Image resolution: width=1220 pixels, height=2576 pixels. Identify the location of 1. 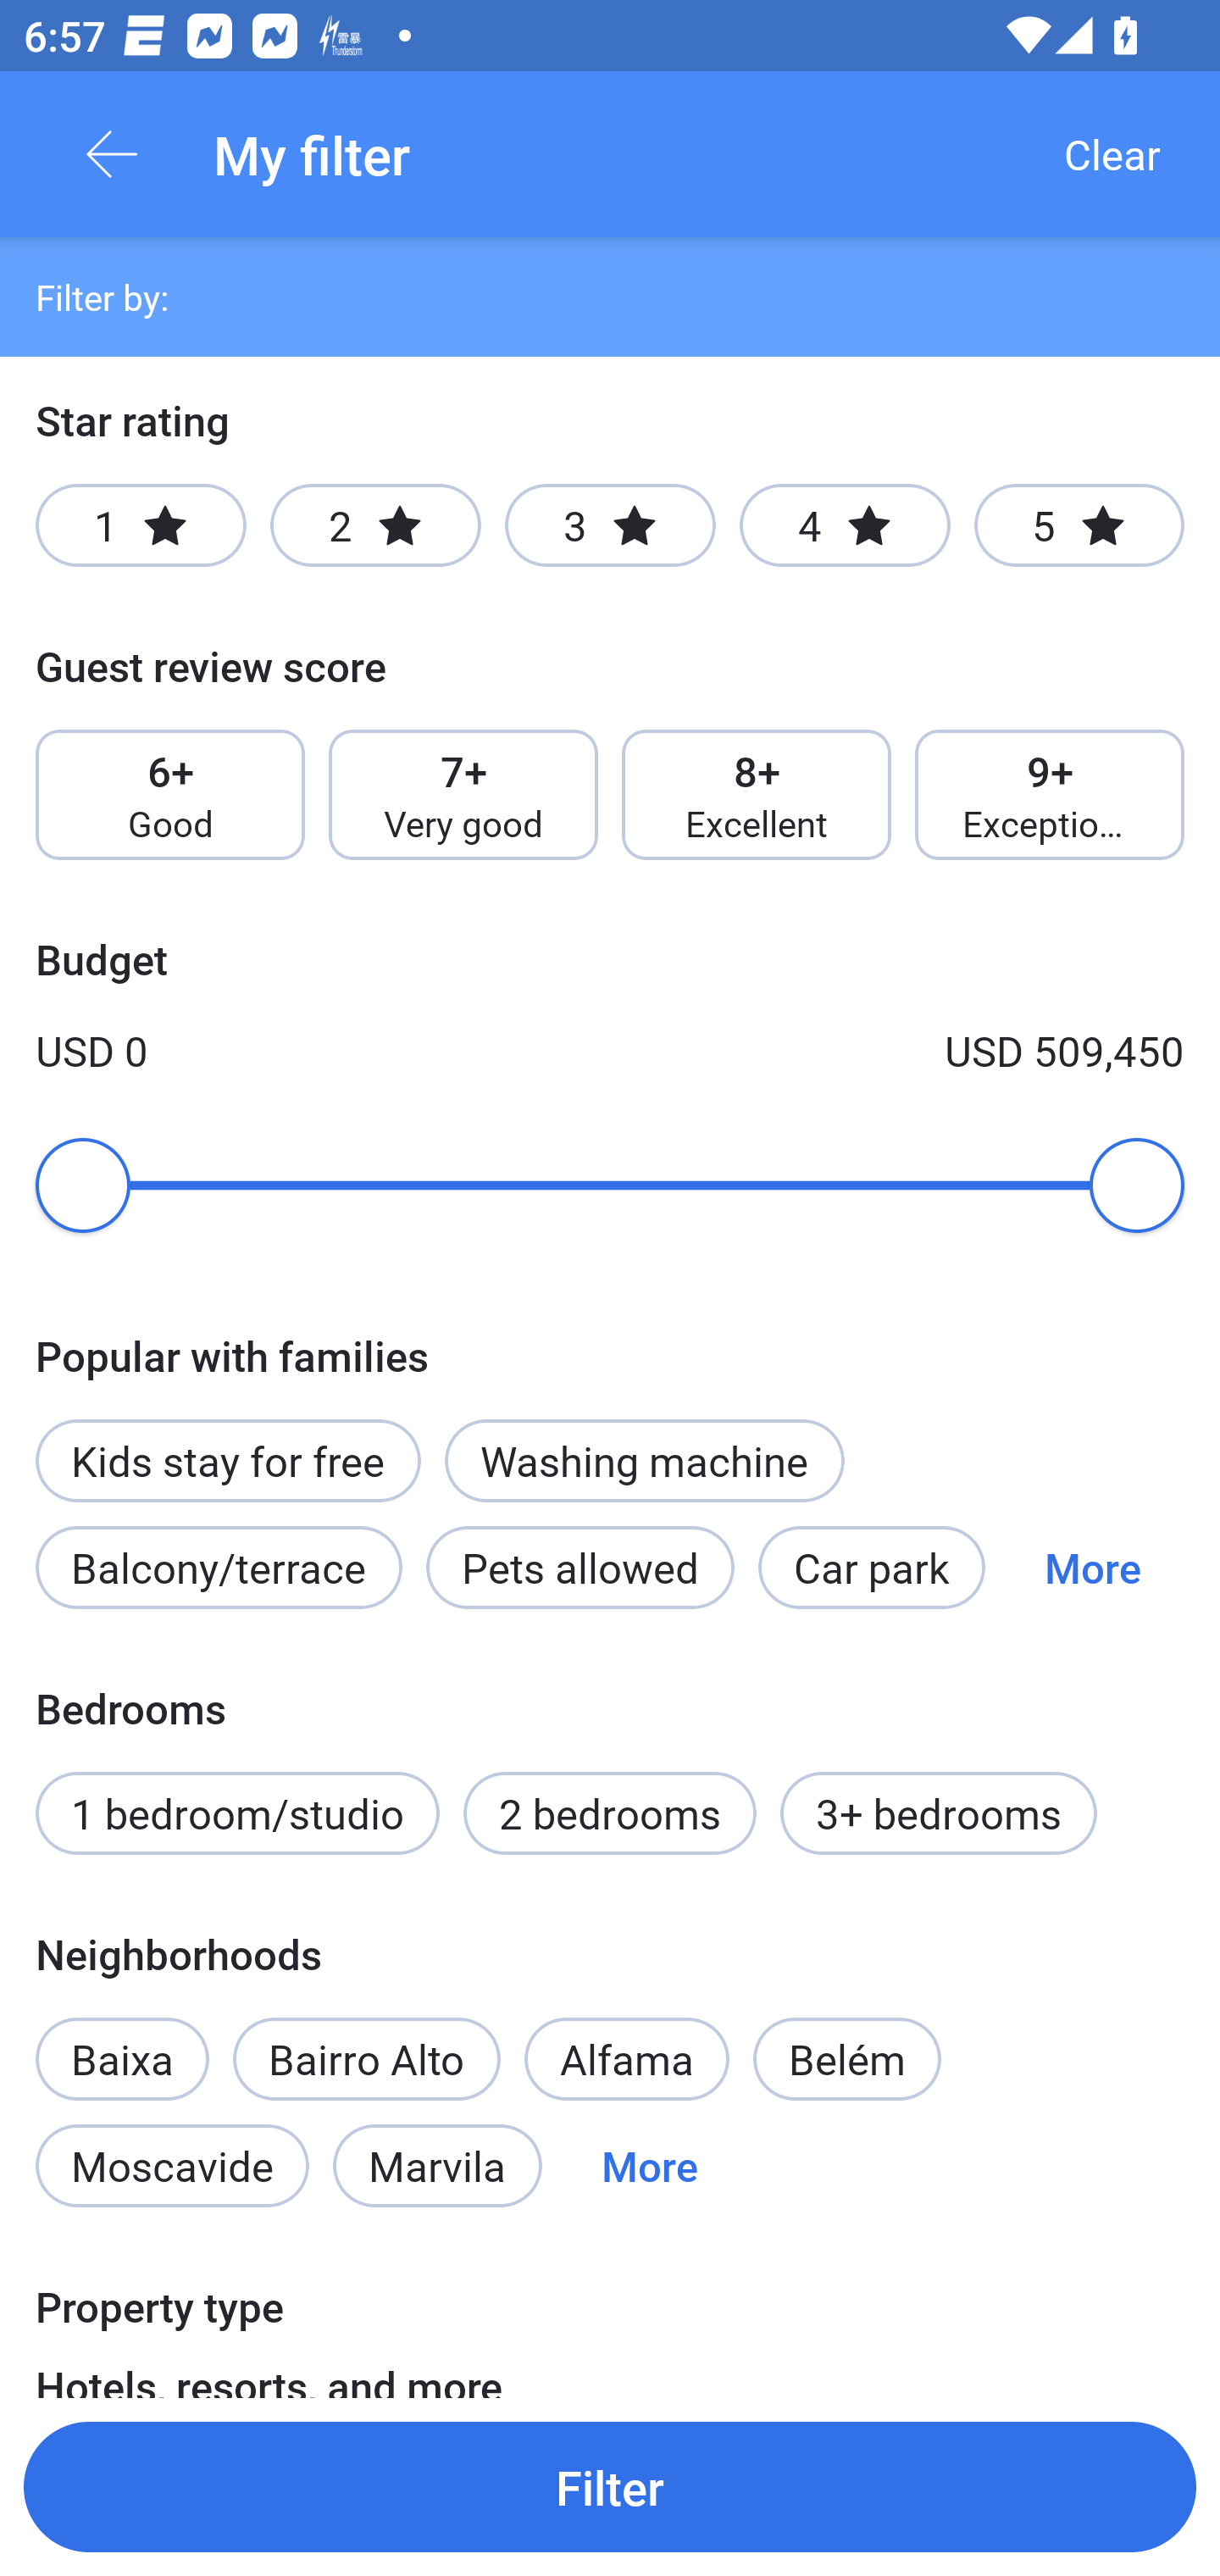
(141, 525).